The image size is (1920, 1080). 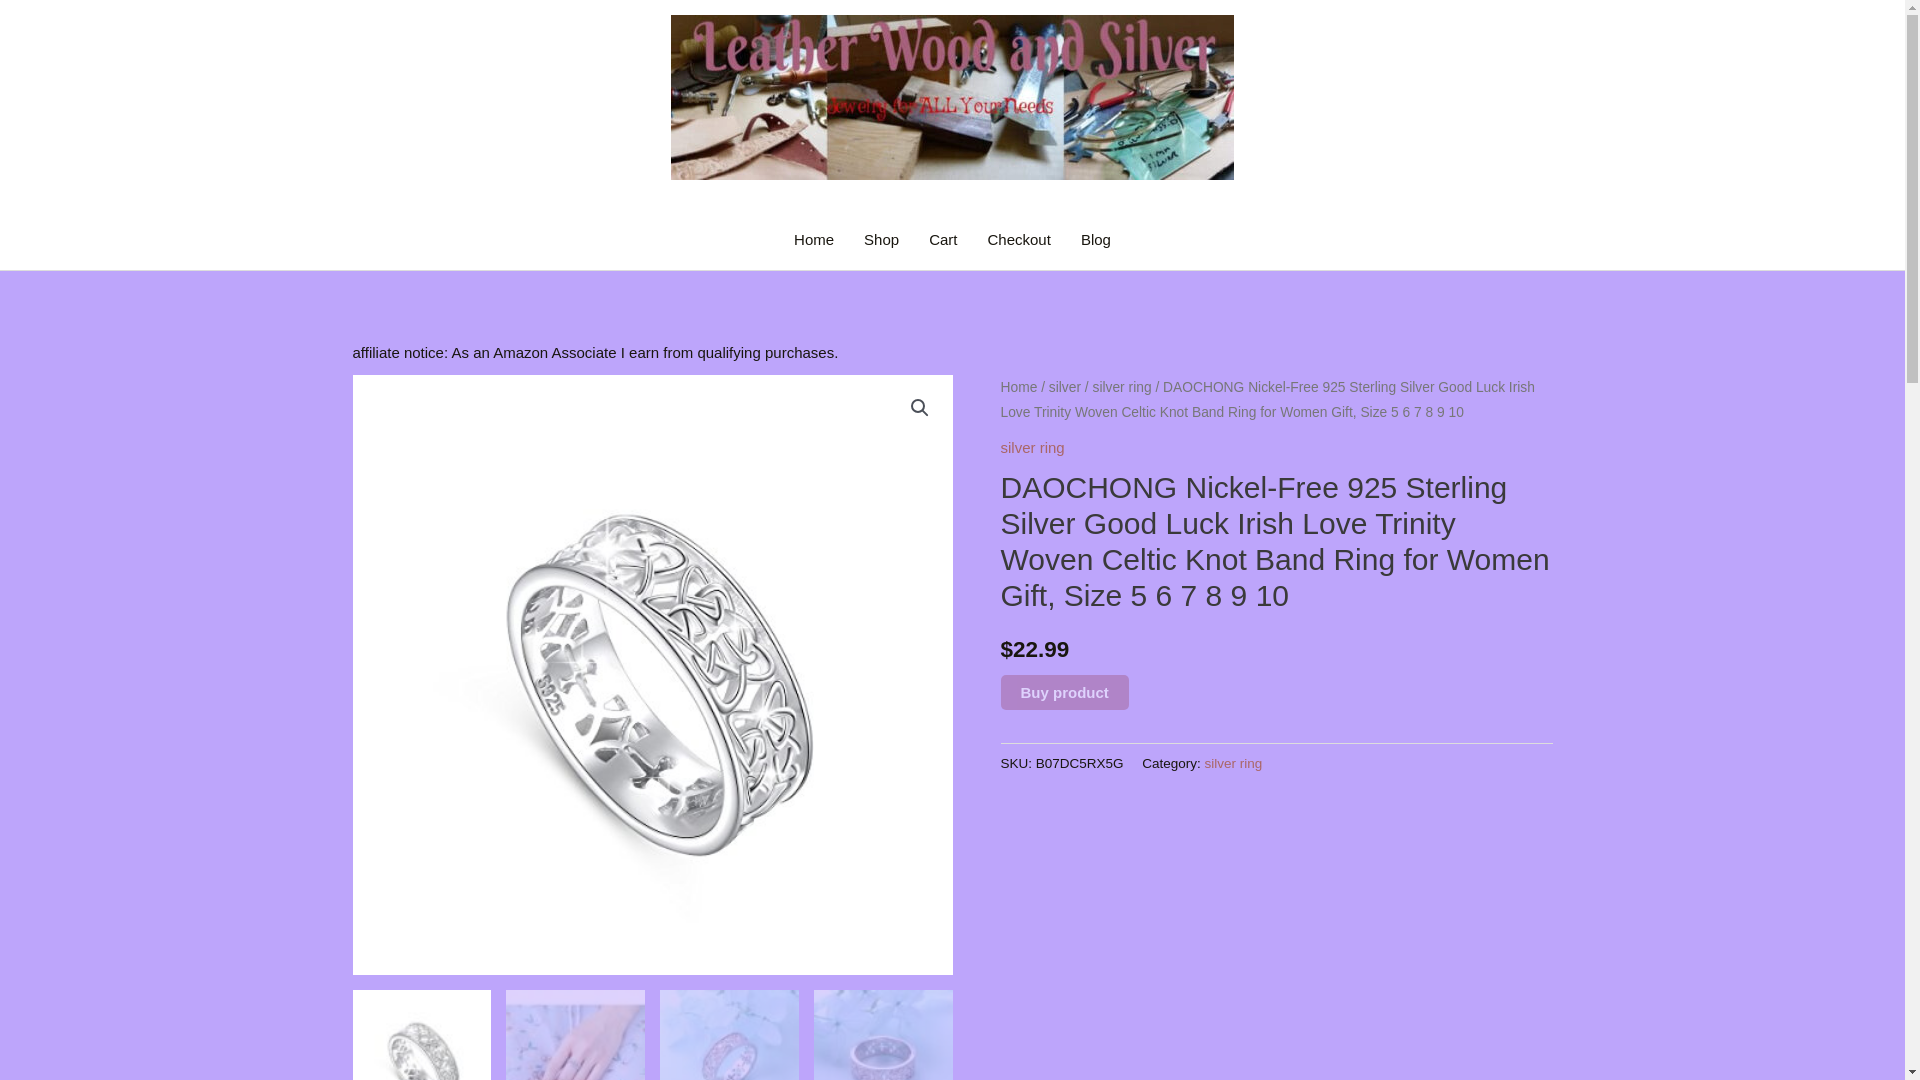 What do you see at coordinates (1122, 388) in the screenshot?
I see `silver ring` at bounding box center [1122, 388].